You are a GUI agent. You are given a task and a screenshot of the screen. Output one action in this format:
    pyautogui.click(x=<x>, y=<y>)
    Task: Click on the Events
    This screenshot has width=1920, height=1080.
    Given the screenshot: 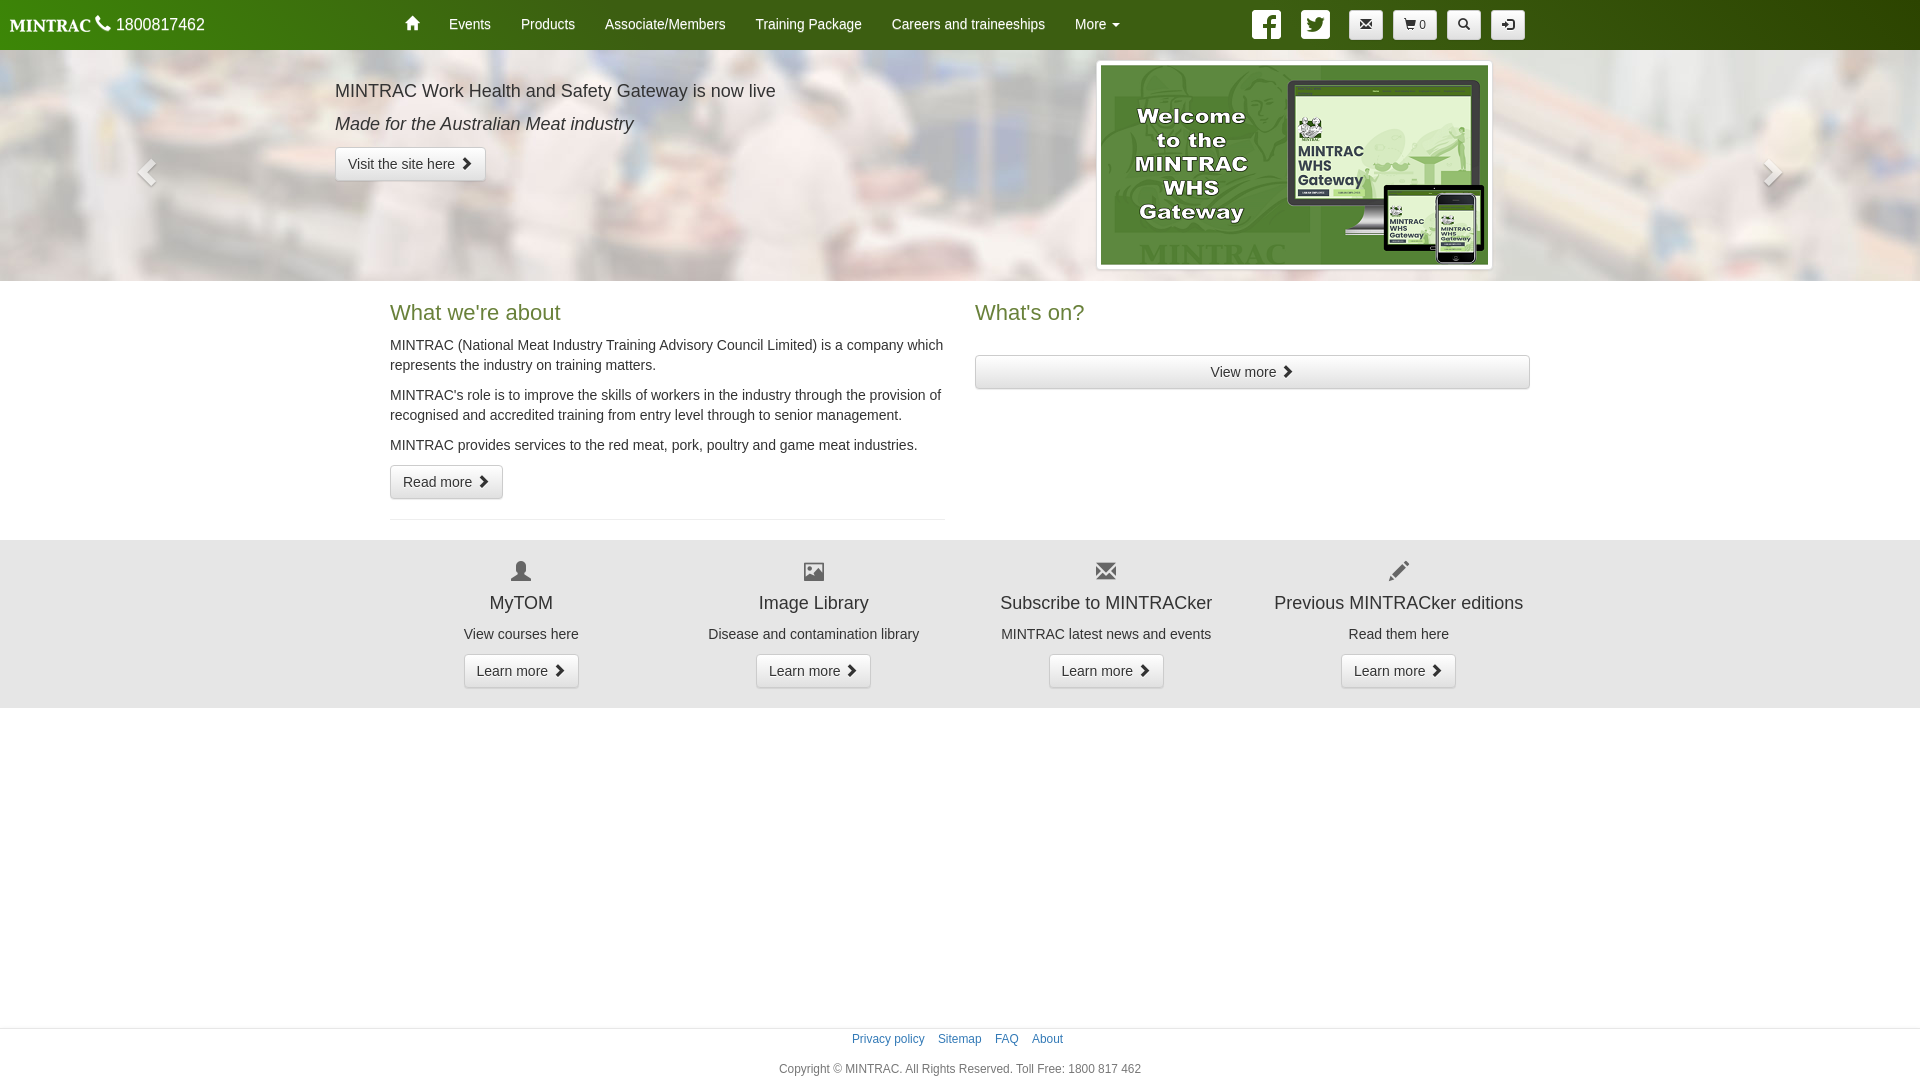 What is the action you would take?
    pyautogui.click(x=470, y=25)
    